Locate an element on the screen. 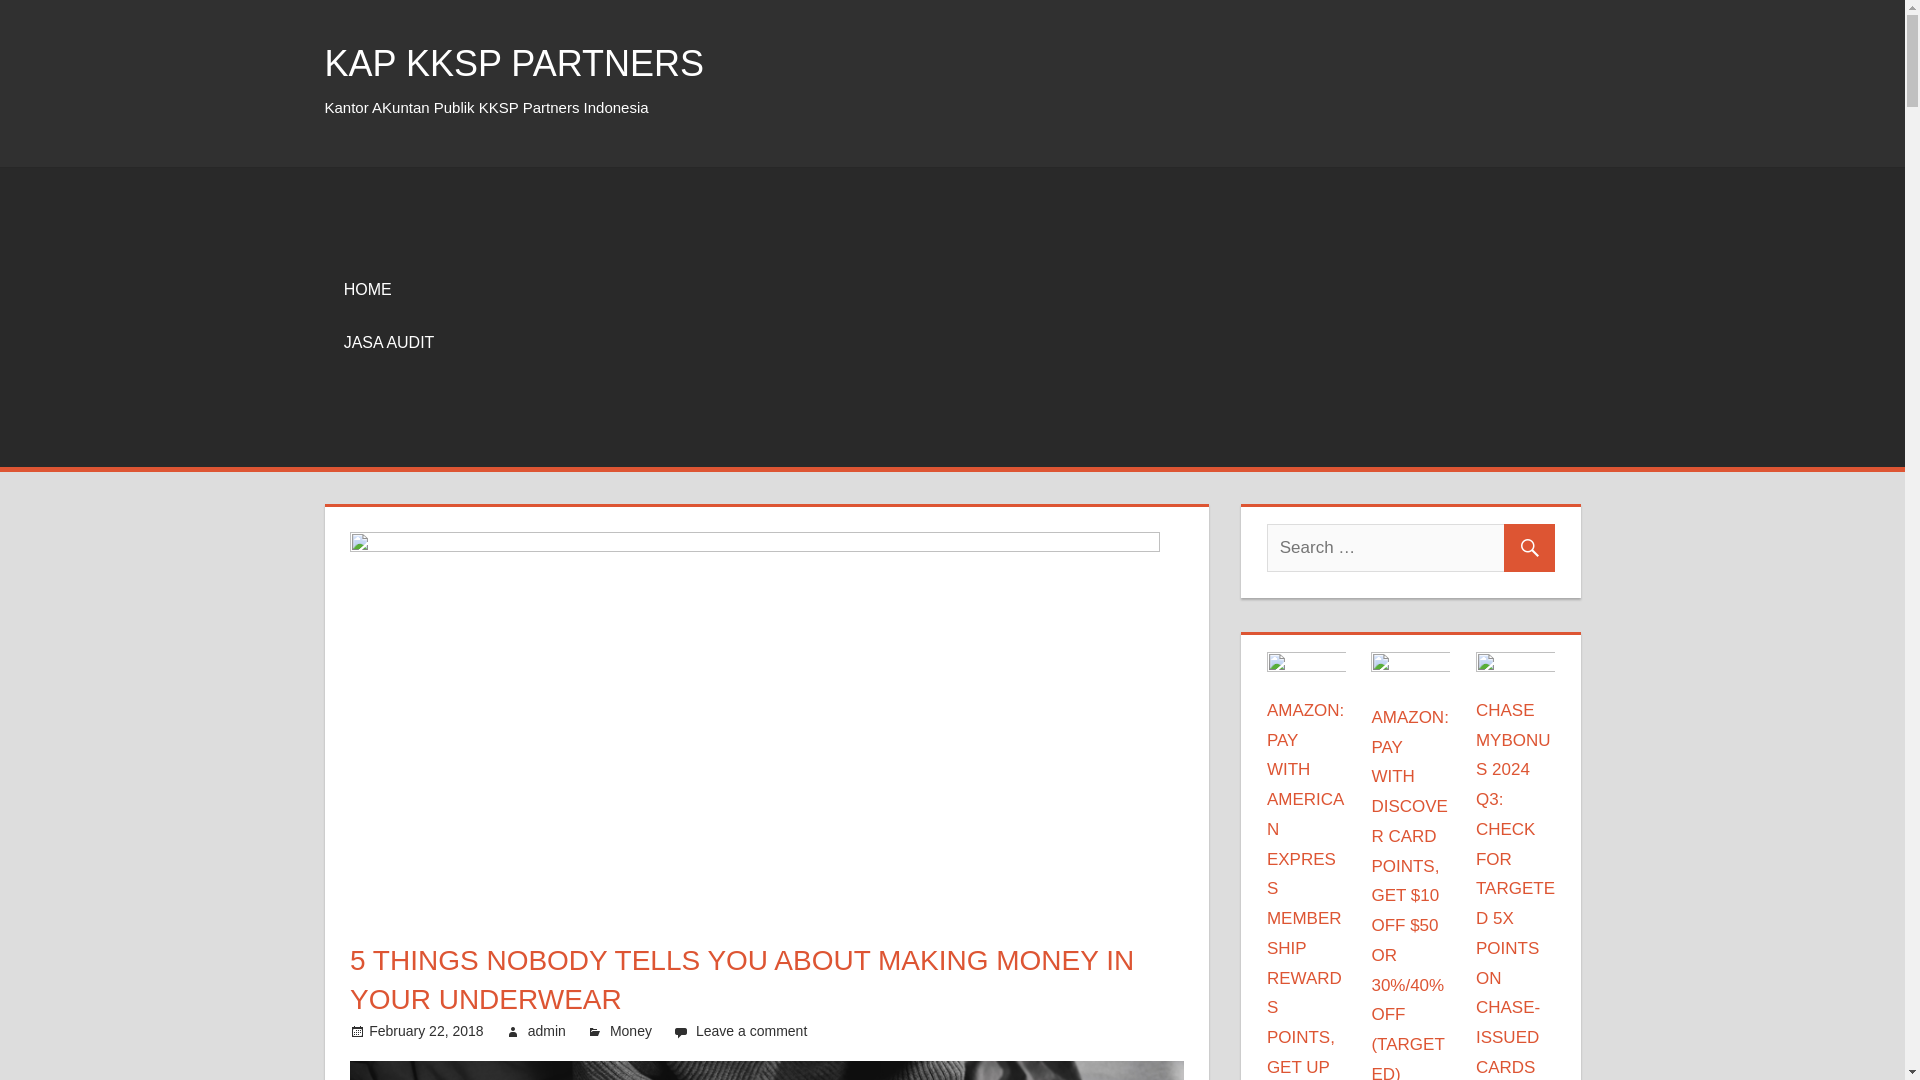 Image resolution: width=1920 pixels, height=1080 pixels. Search for: is located at coordinates (1411, 548).